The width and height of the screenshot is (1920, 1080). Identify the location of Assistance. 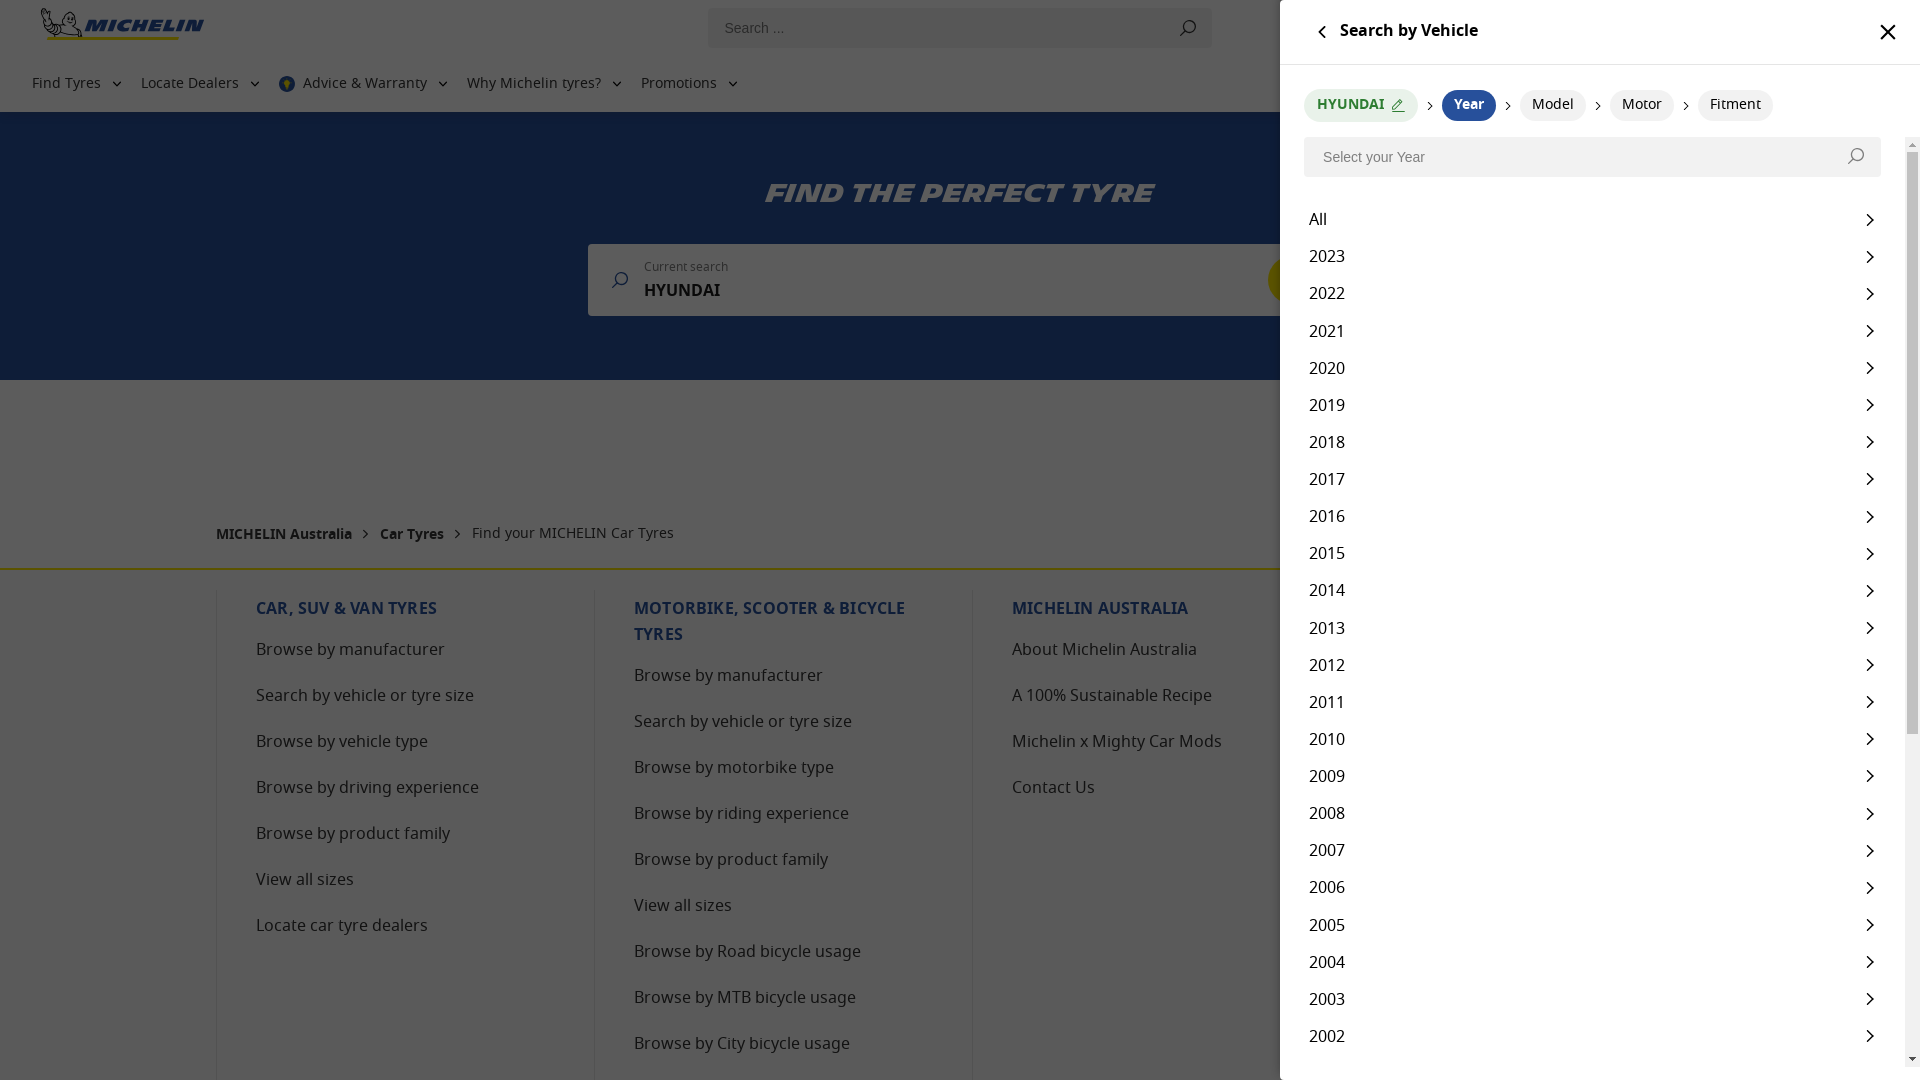
(1840, 84).